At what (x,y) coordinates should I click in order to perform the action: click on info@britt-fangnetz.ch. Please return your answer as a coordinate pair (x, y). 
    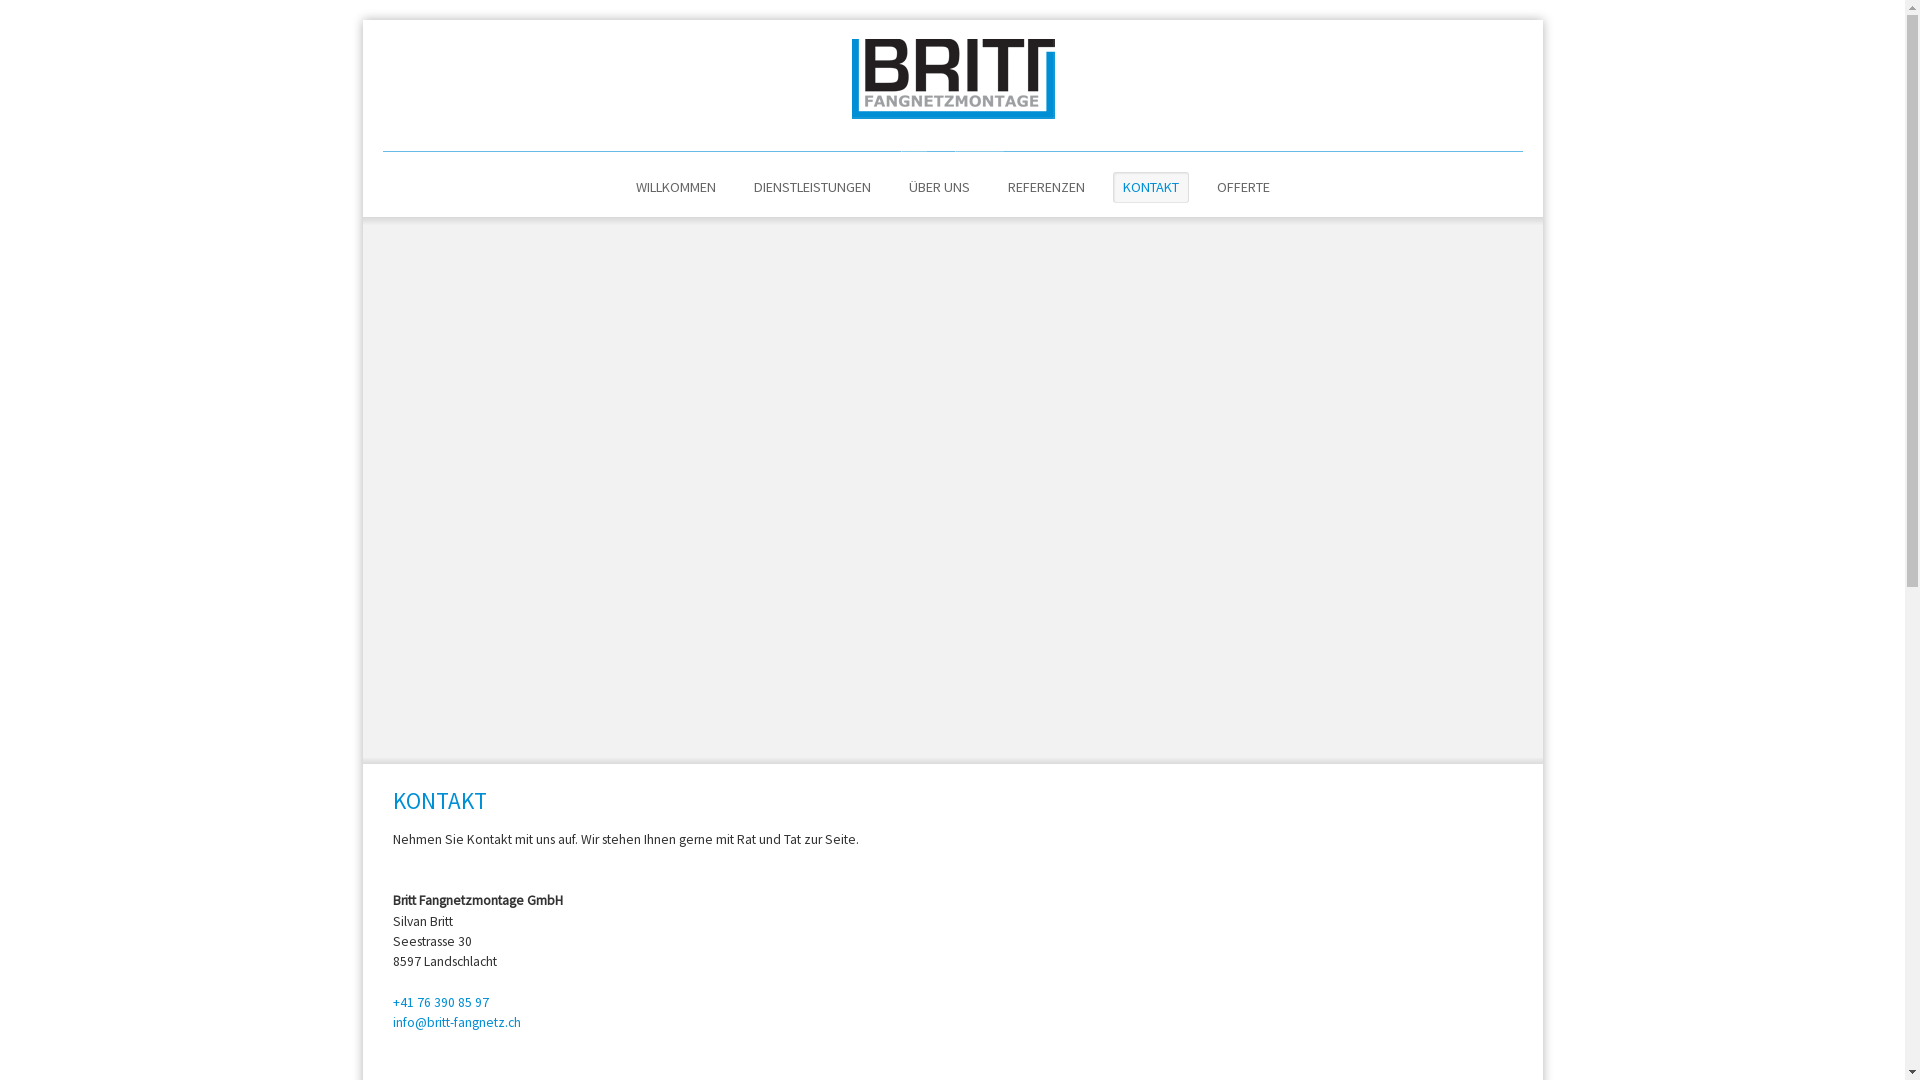
    Looking at the image, I should click on (456, 1022).